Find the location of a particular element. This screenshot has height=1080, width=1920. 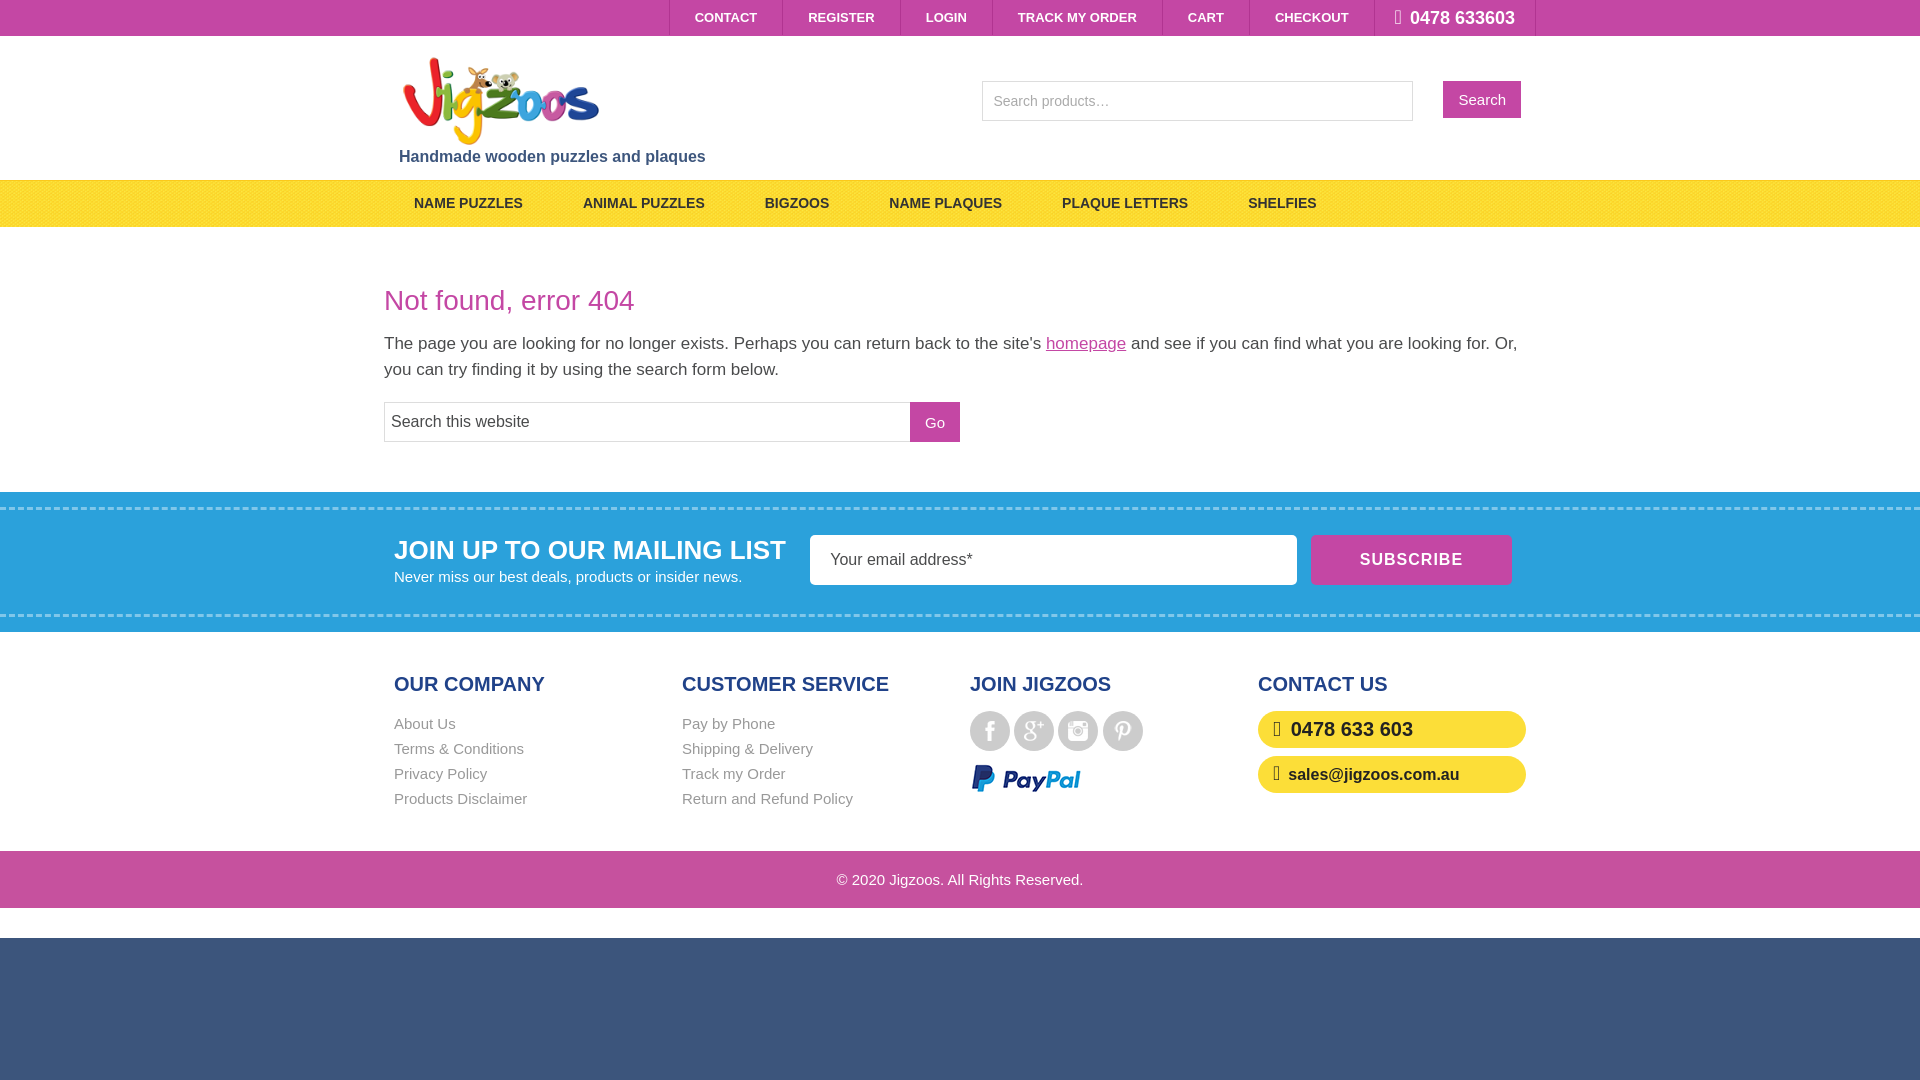

Terms & Conditions is located at coordinates (459, 748).